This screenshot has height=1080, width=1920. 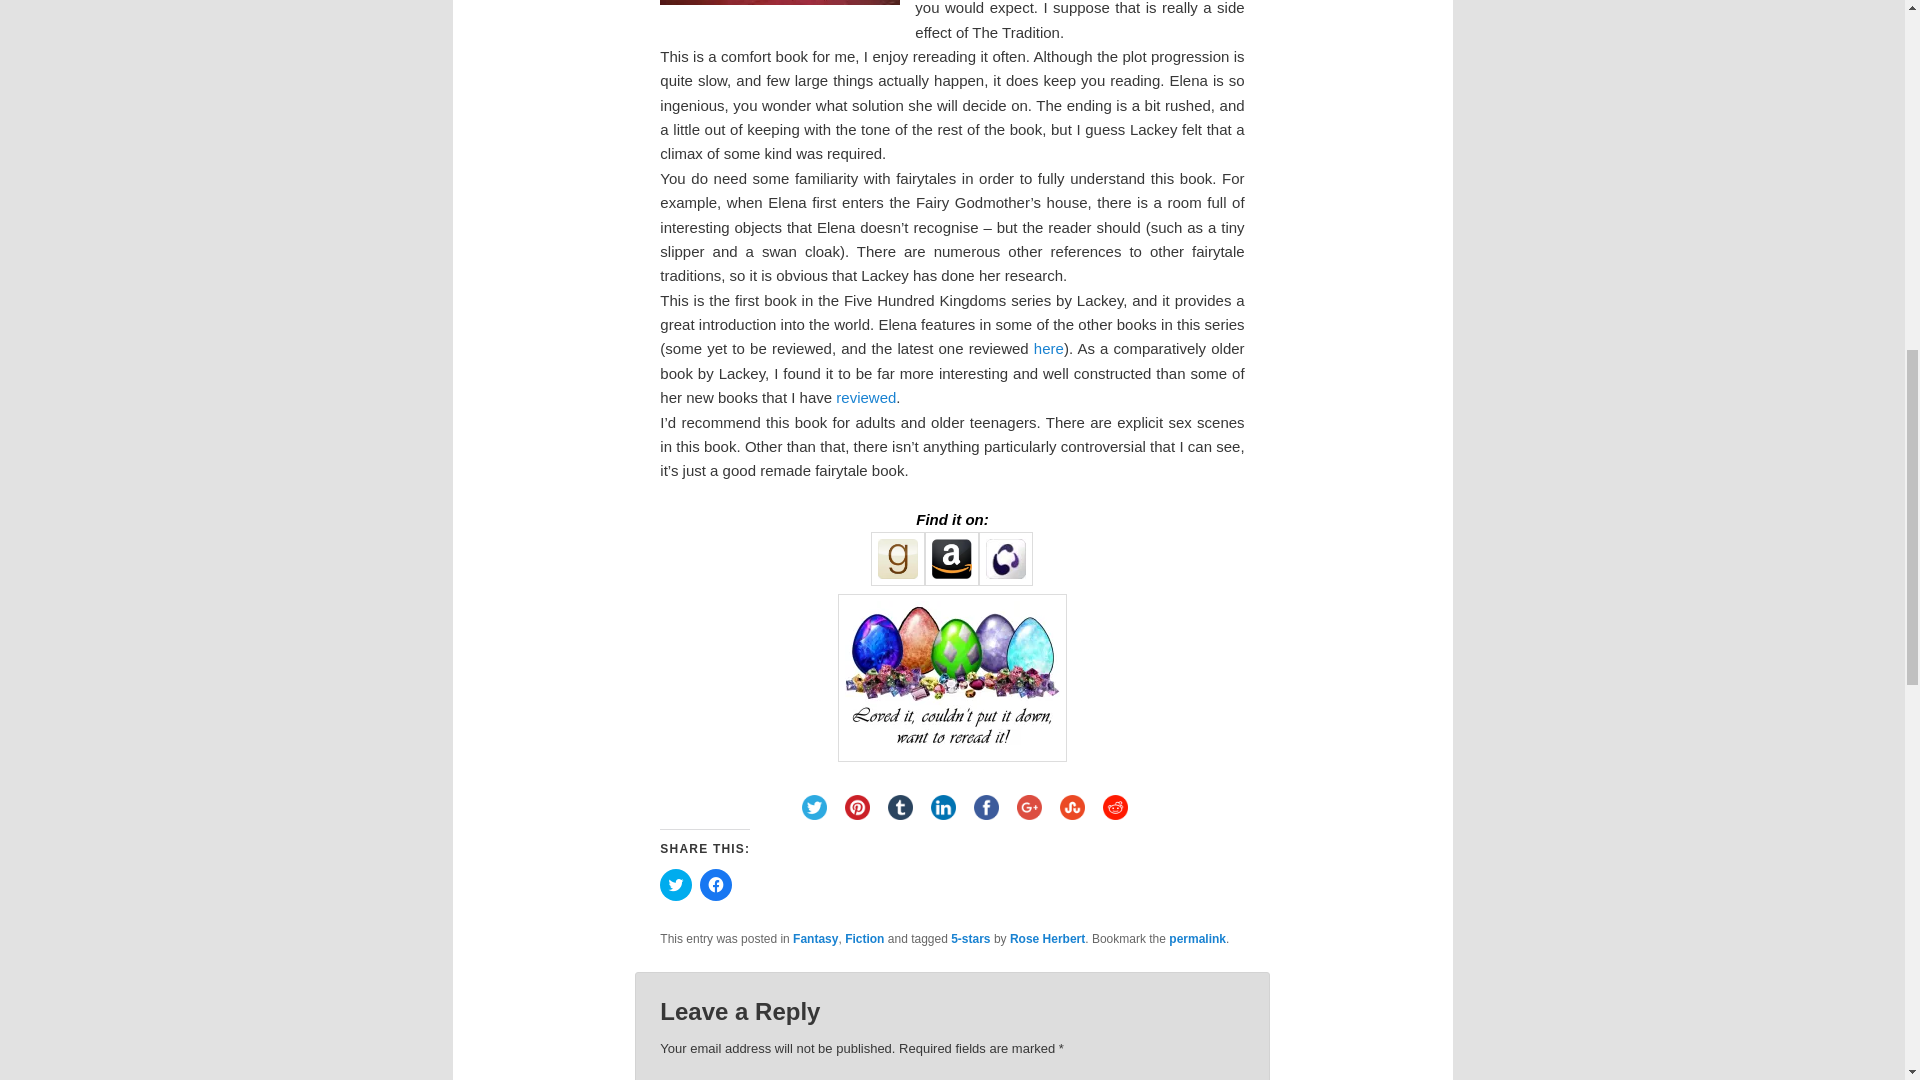 I want to click on linkedin, so click(x=943, y=808).